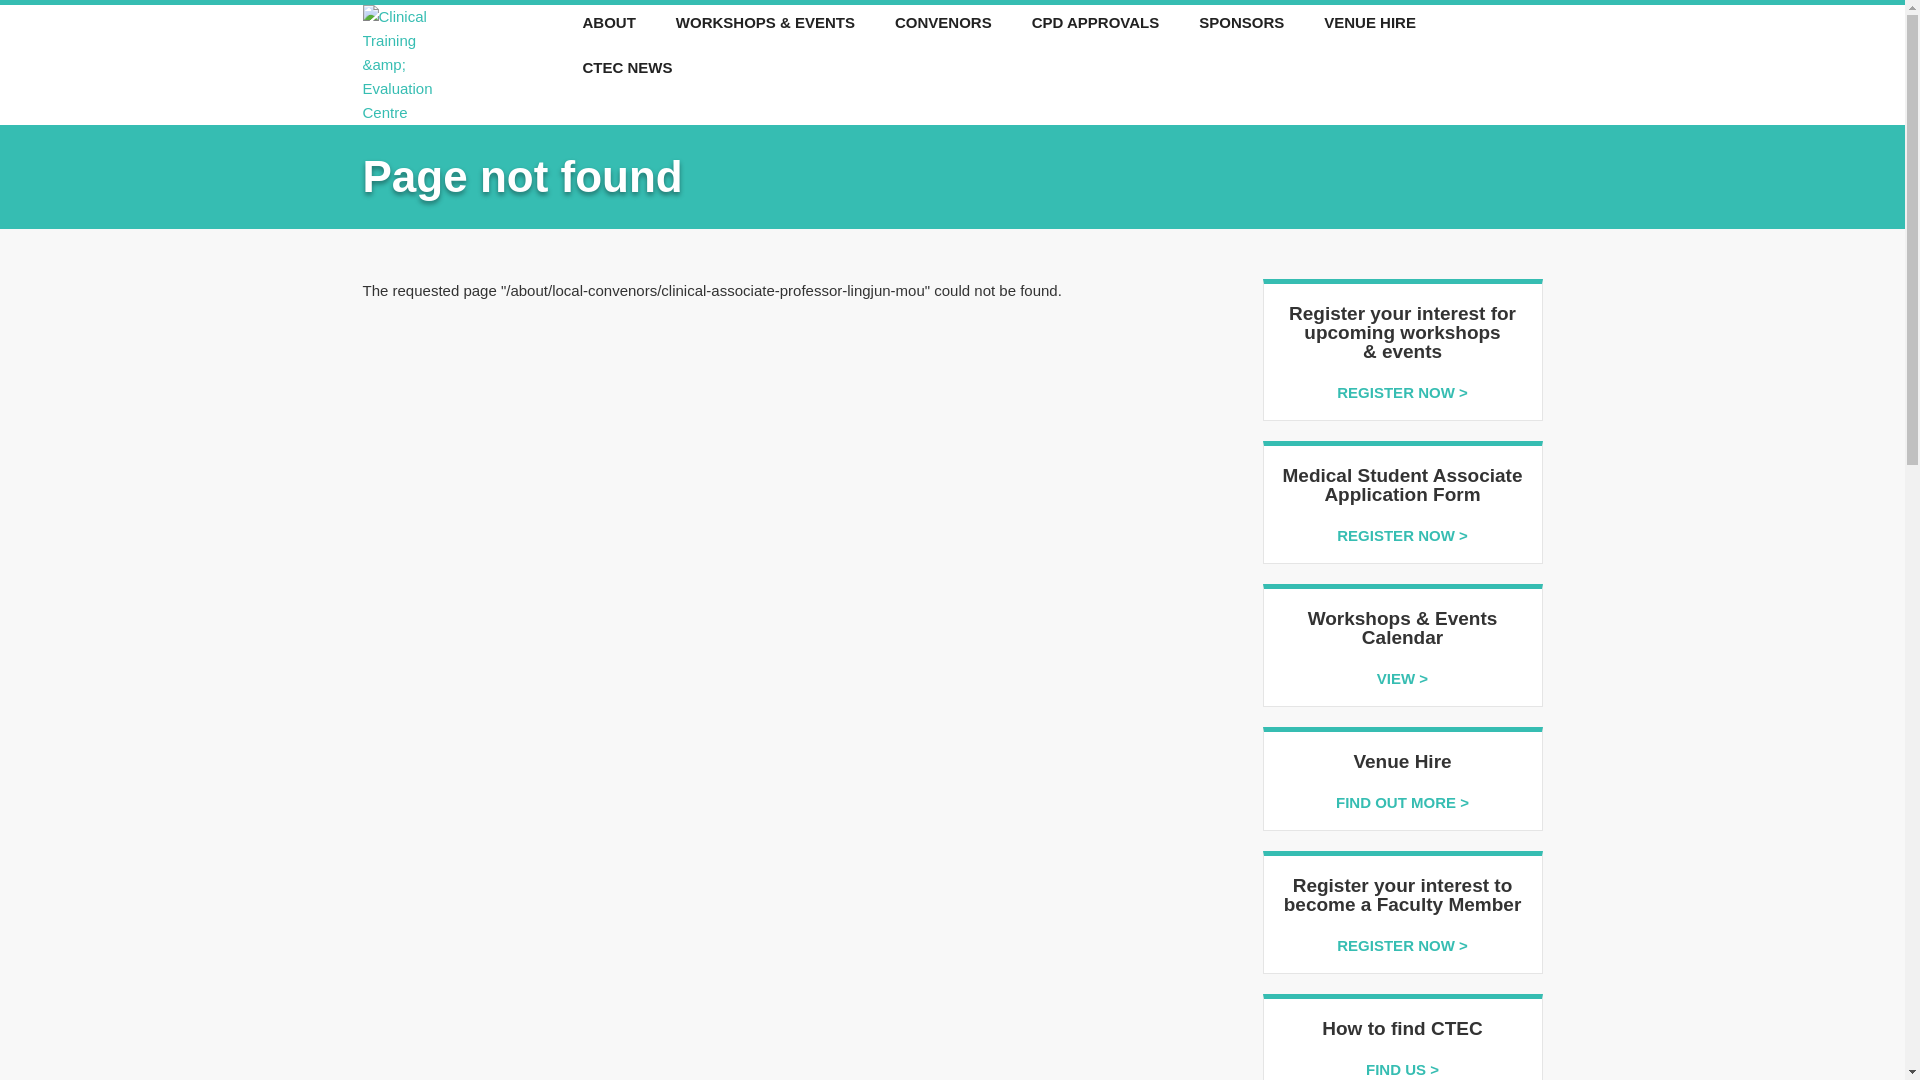  What do you see at coordinates (943, 22) in the screenshot?
I see `CONVENORS` at bounding box center [943, 22].